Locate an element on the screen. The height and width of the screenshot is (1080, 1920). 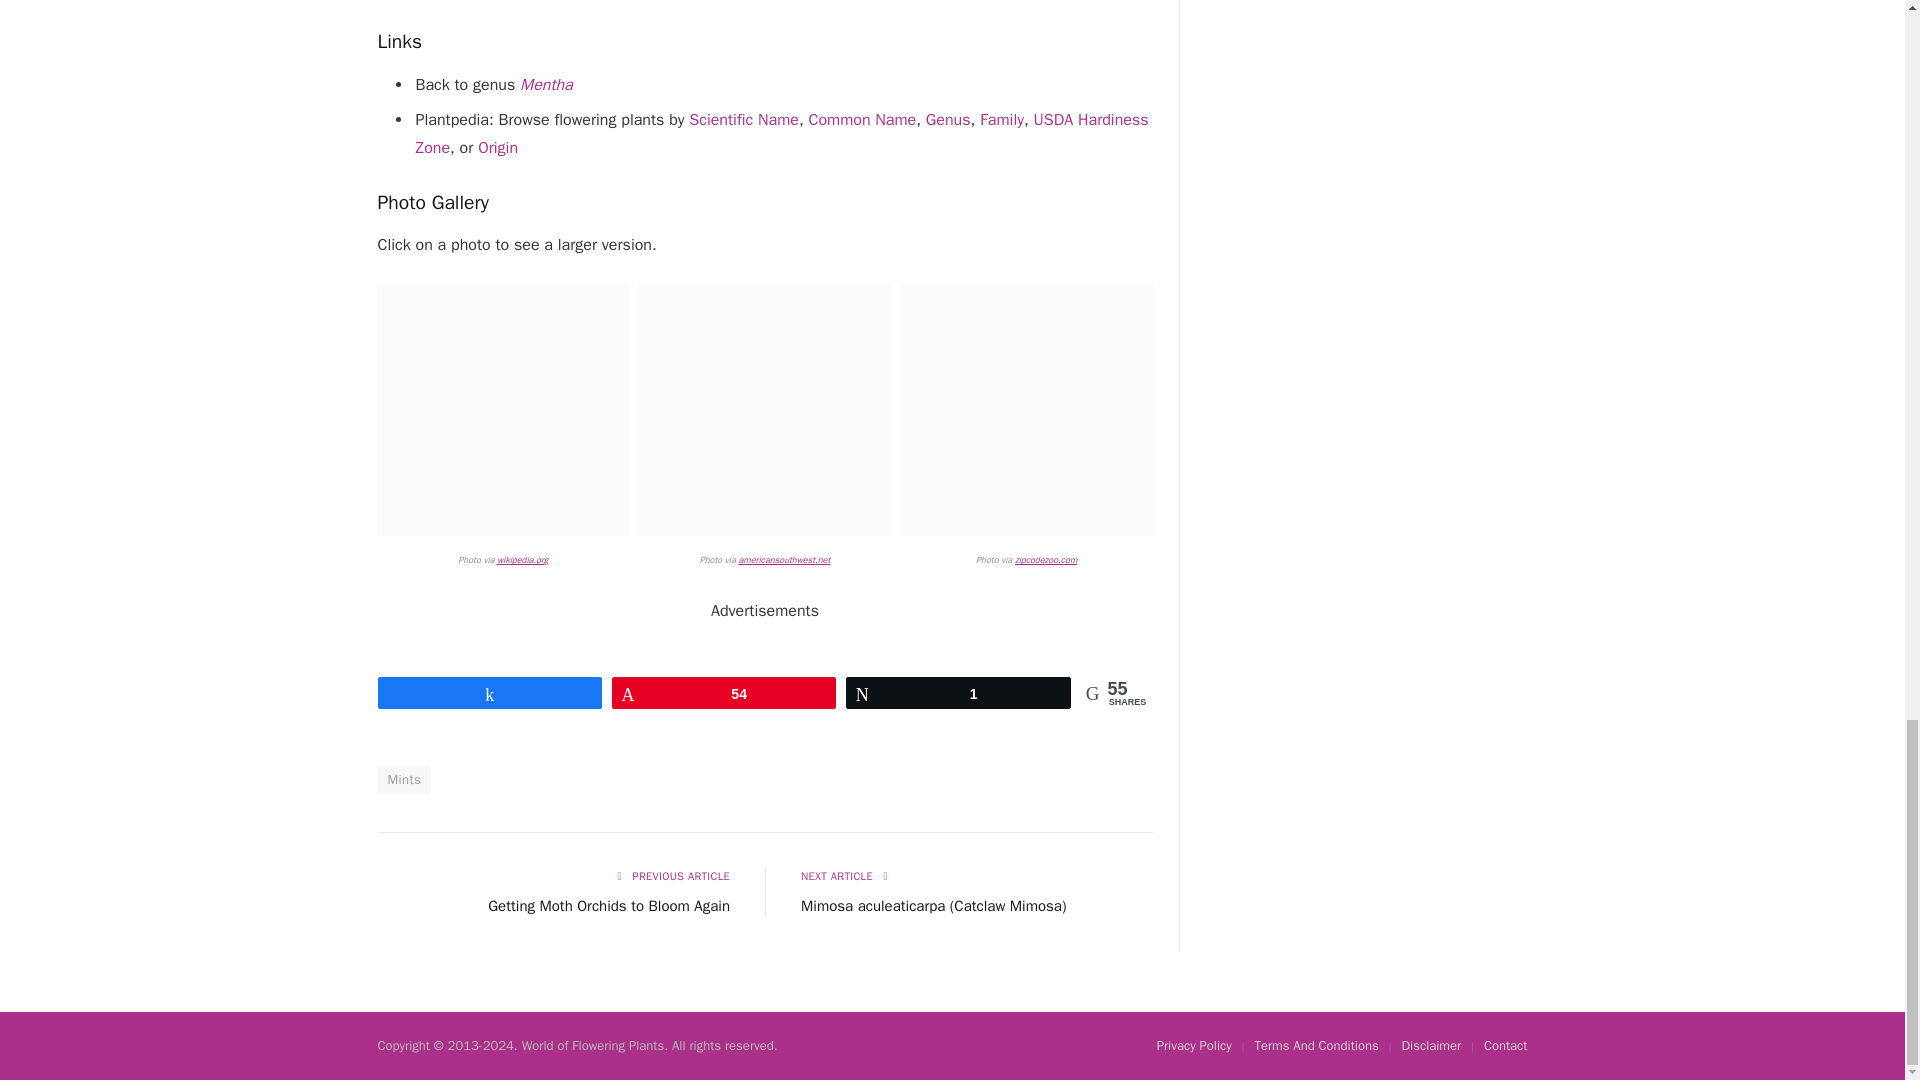
Browse Flowering Plants by Family is located at coordinates (1001, 120).